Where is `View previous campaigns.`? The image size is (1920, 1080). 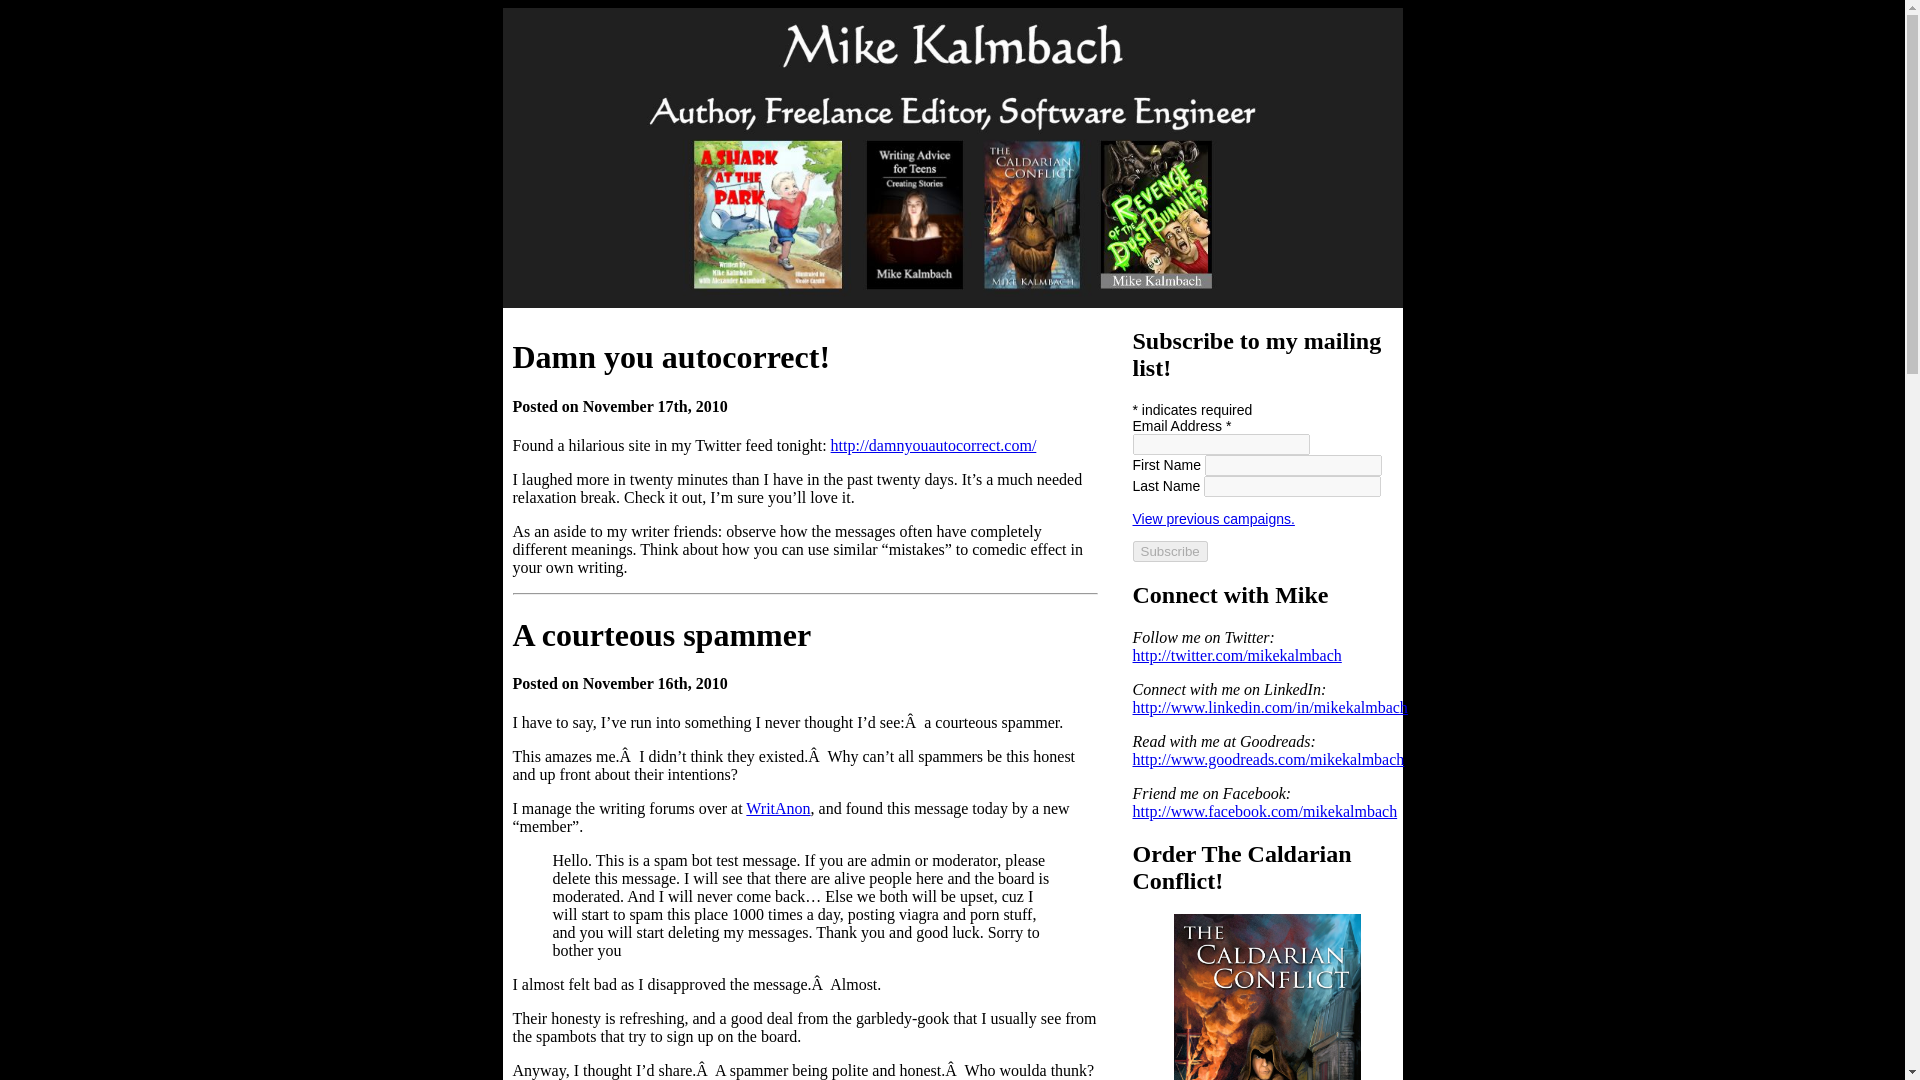
View previous campaigns. is located at coordinates (1213, 518).